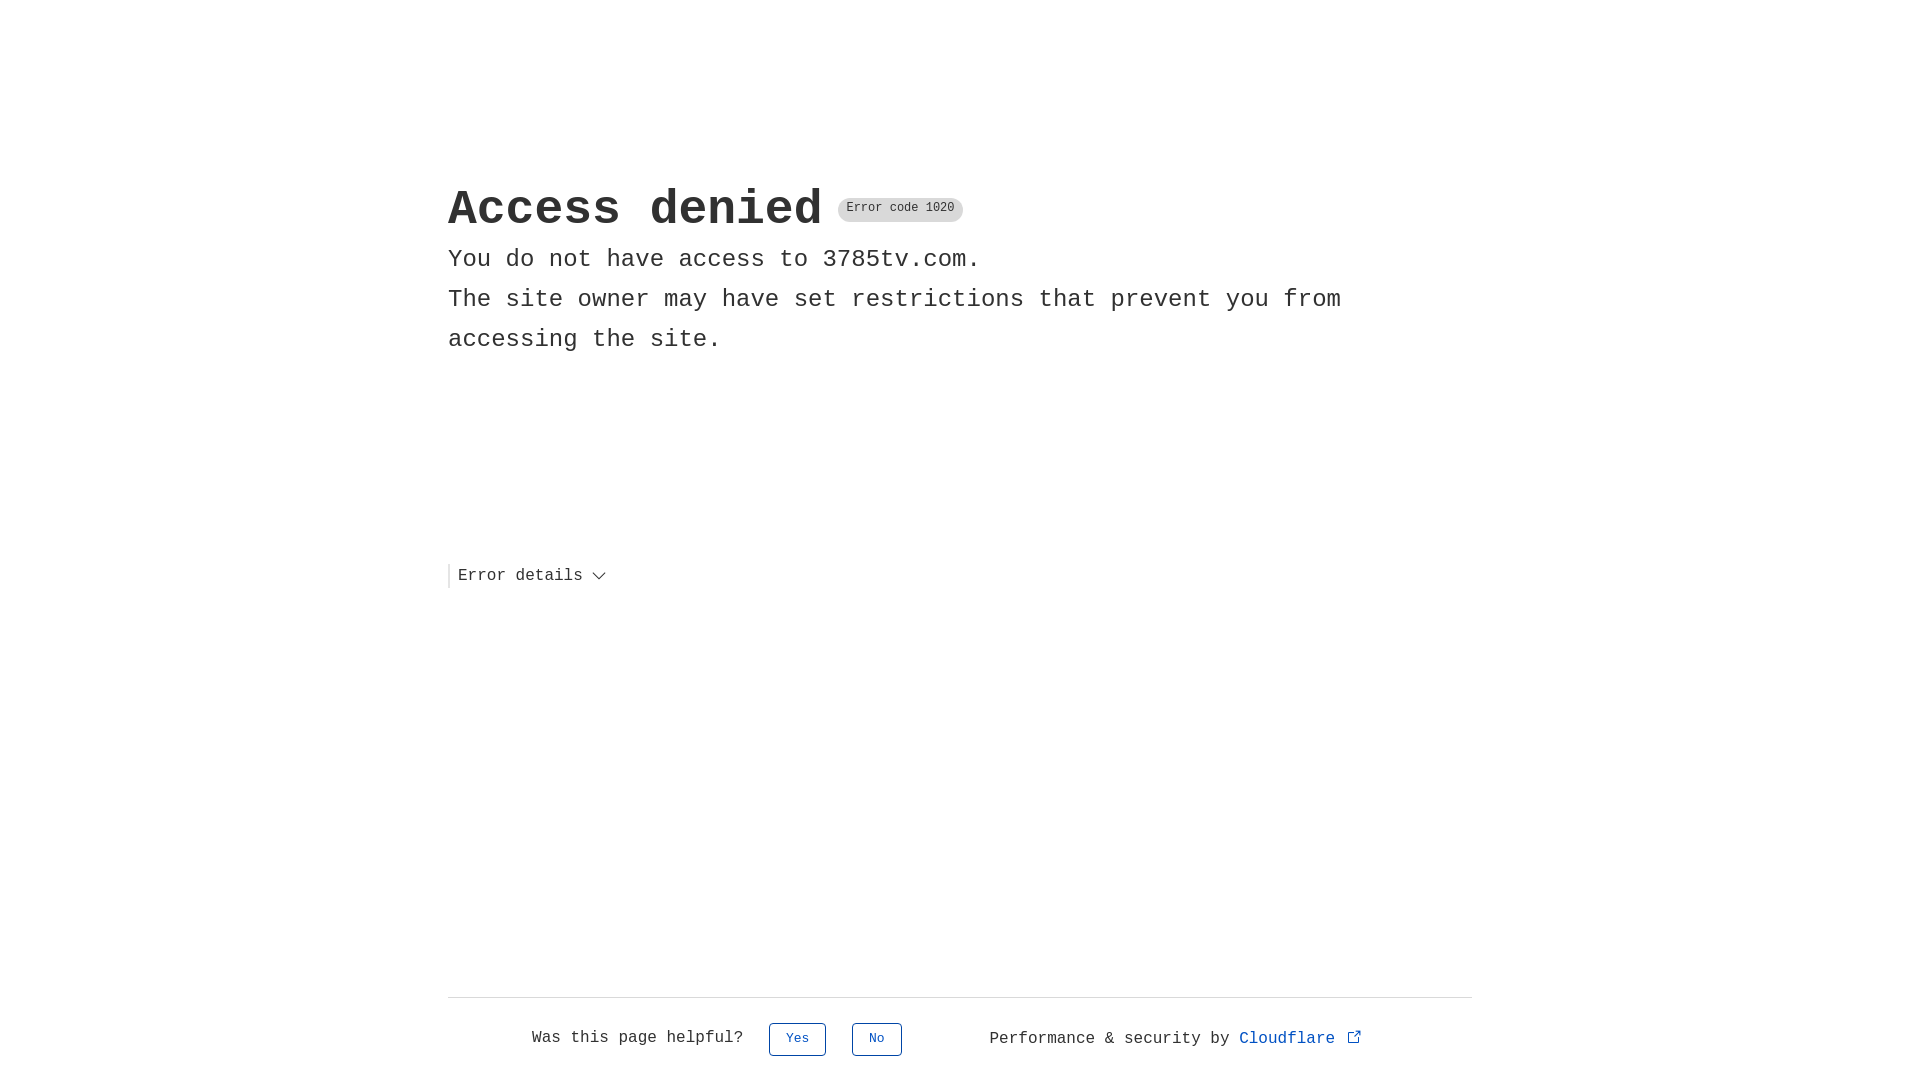 The width and height of the screenshot is (1920, 1080). I want to click on Yes, so click(798, 1040).